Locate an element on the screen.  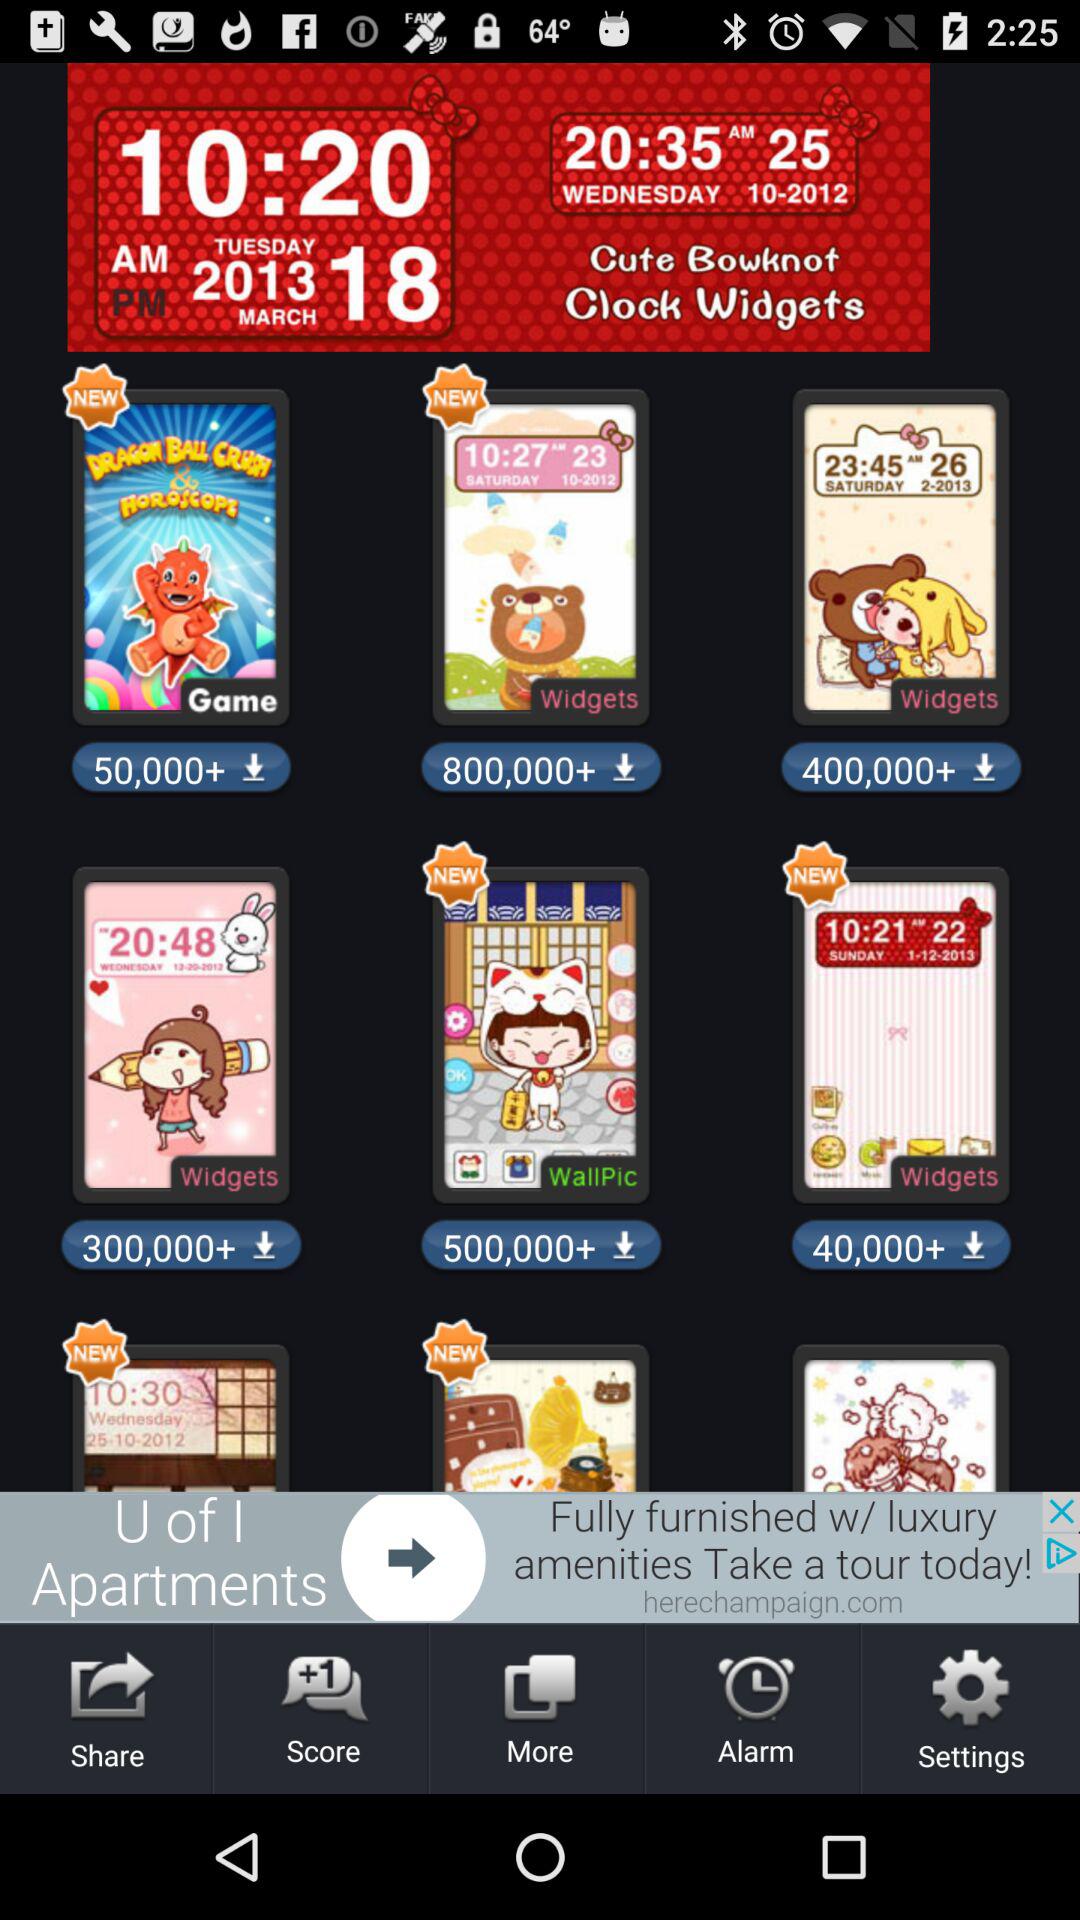
clock widgets is located at coordinates (540, 207).